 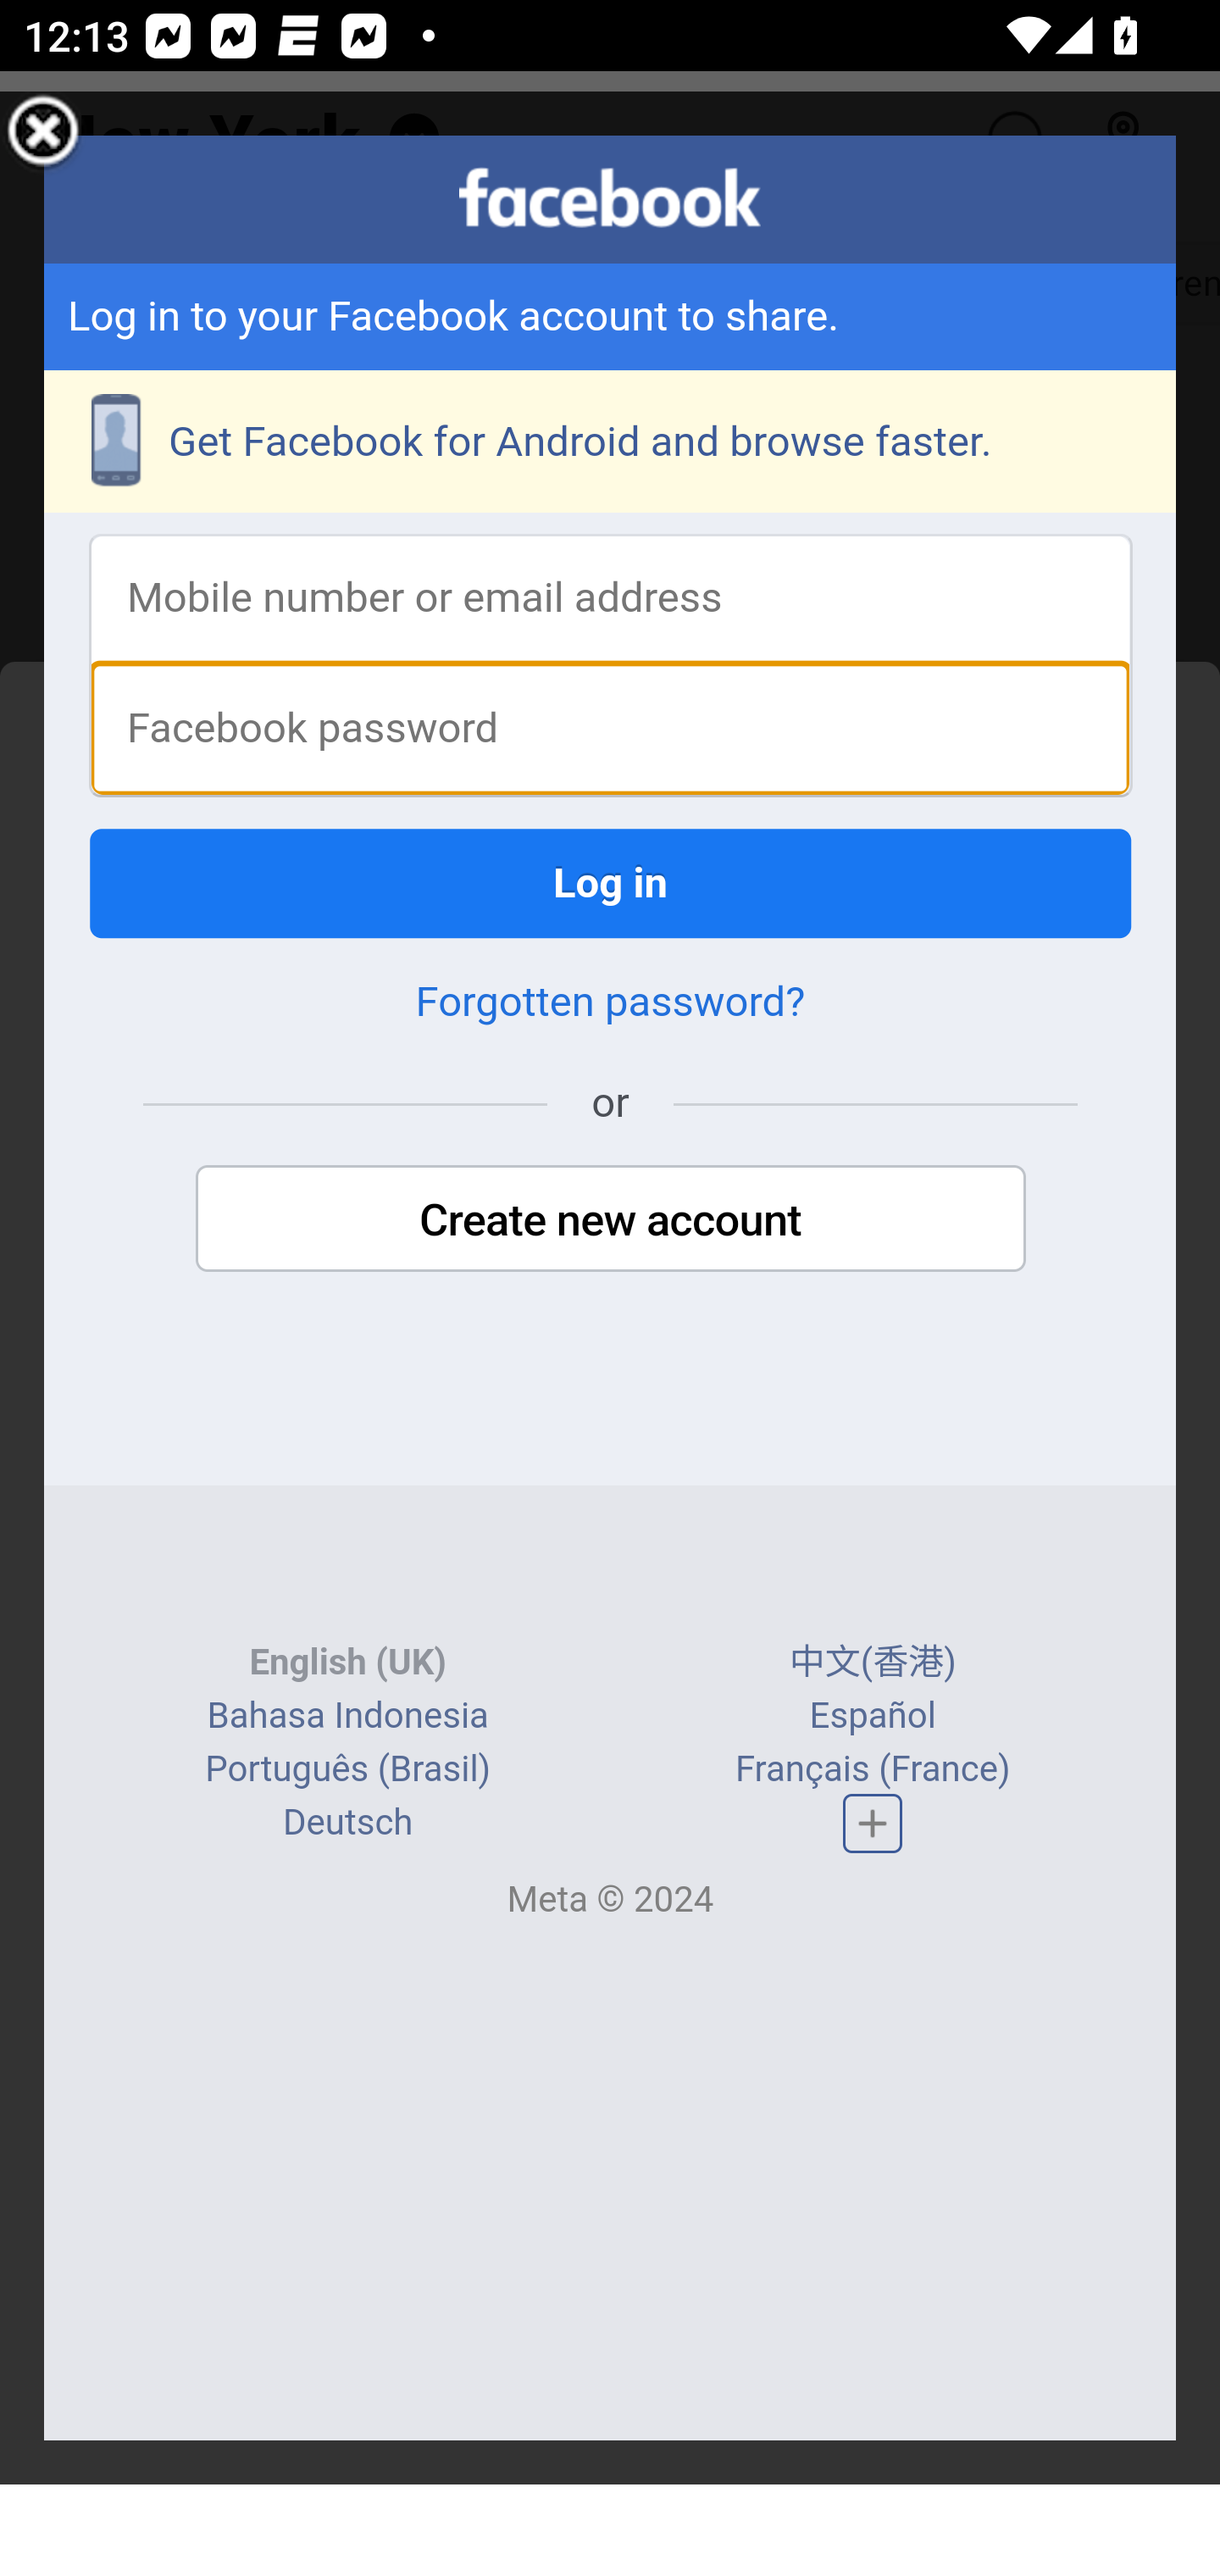 What do you see at coordinates (610, 1222) in the screenshot?
I see `Create new account` at bounding box center [610, 1222].